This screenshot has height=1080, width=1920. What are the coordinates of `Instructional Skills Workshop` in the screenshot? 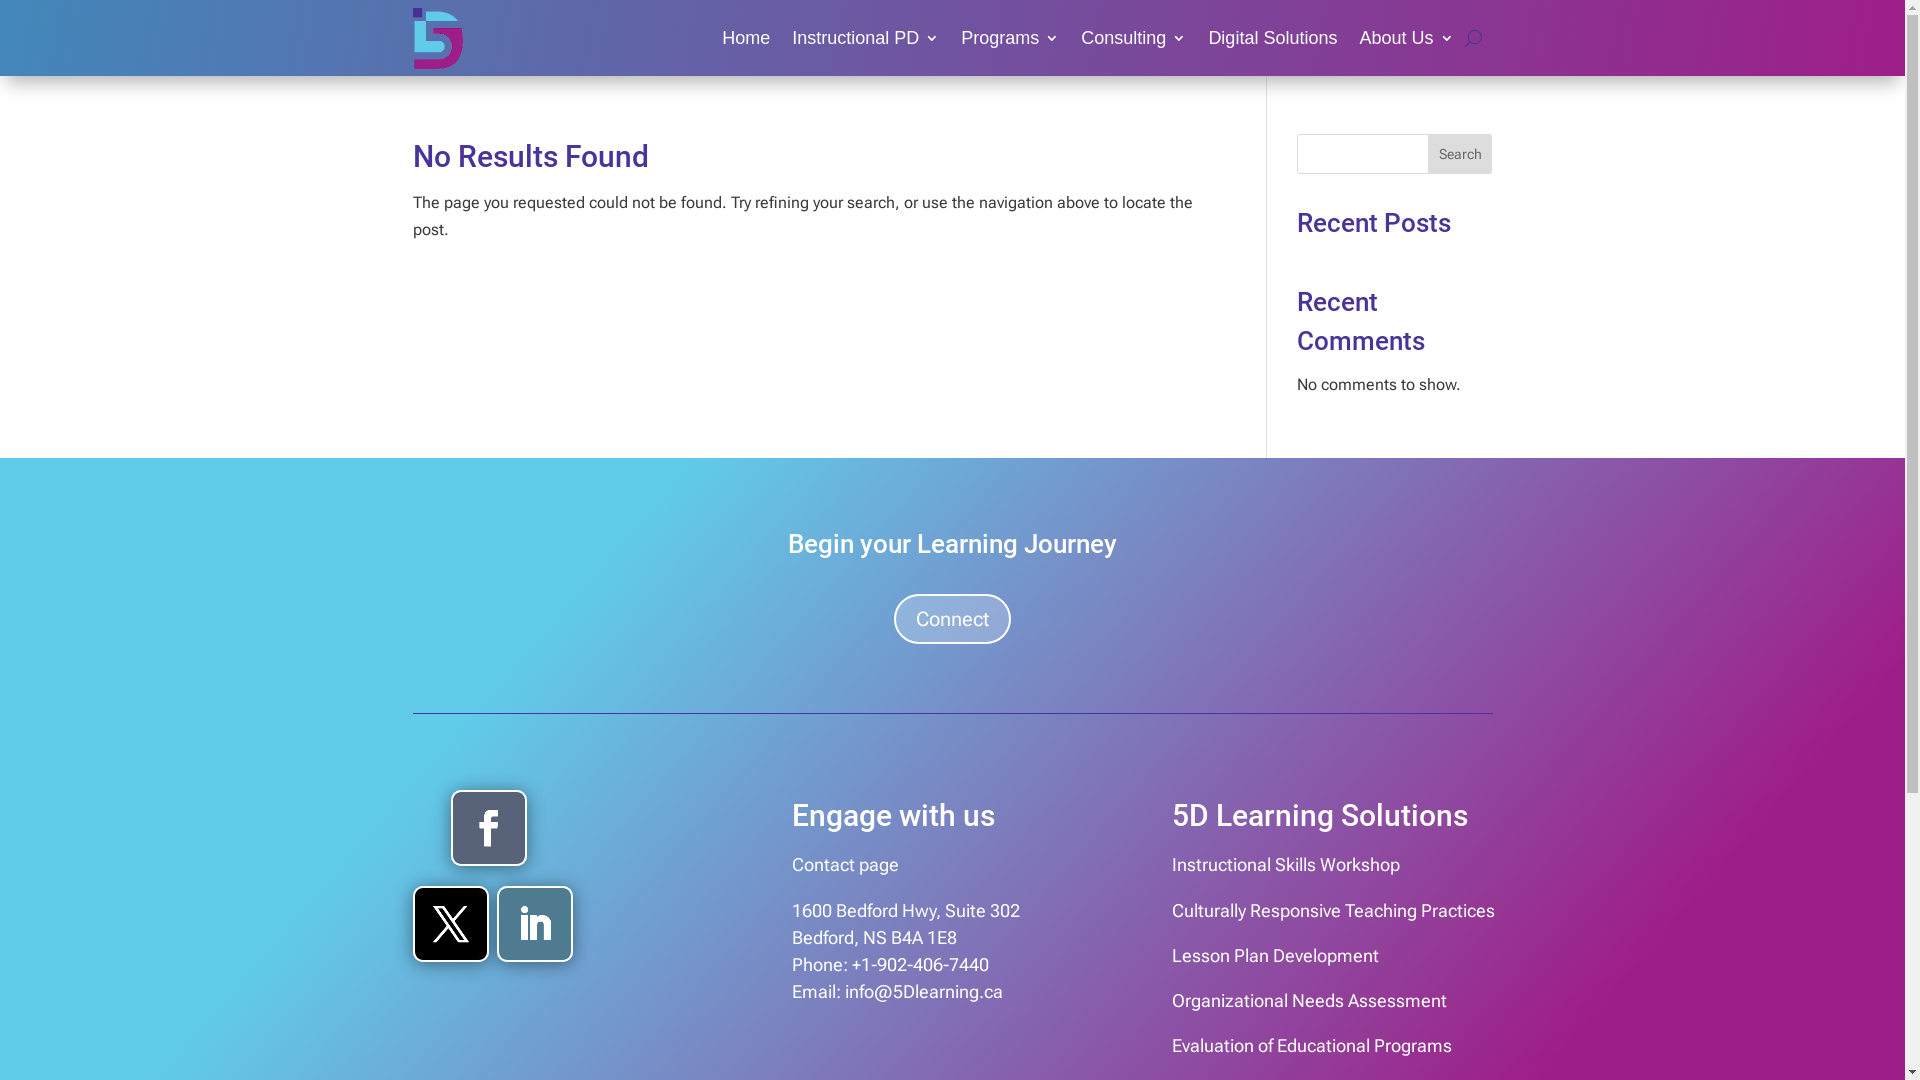 It's located at (1286, 864).